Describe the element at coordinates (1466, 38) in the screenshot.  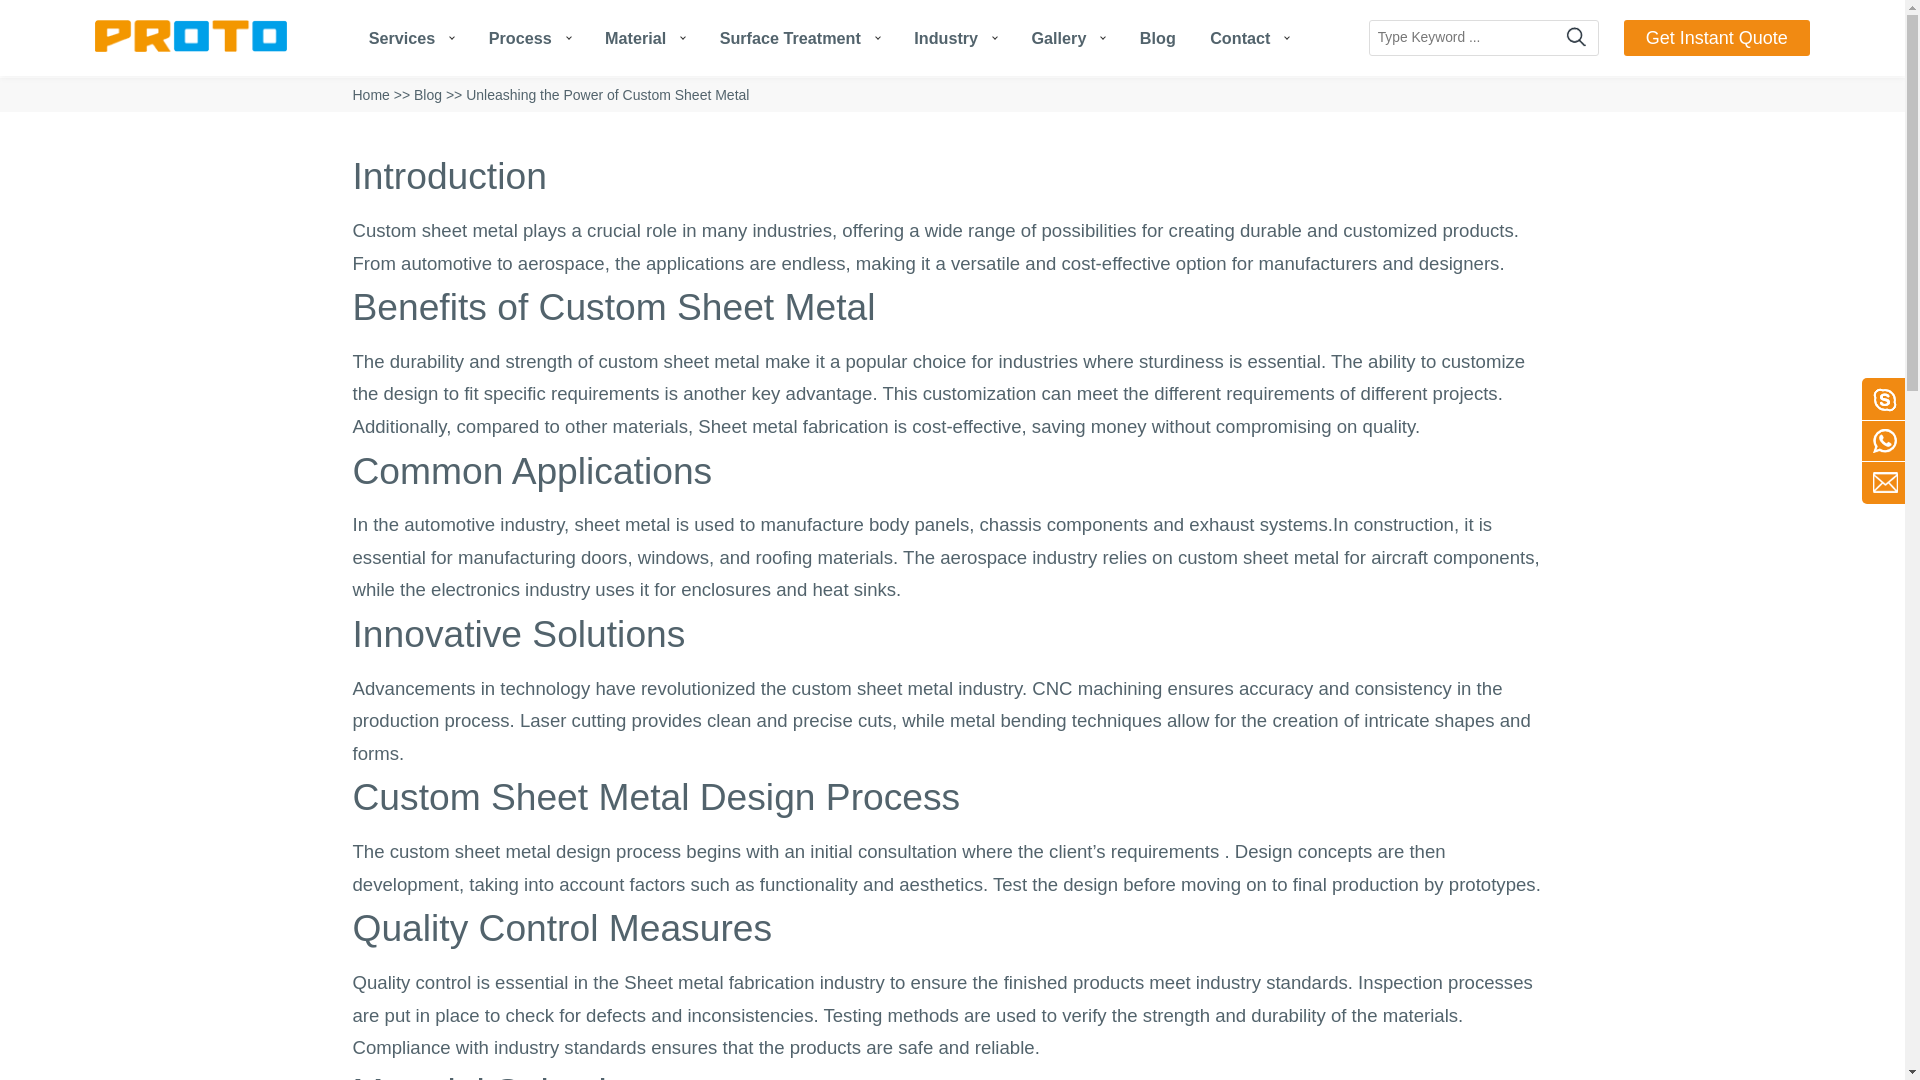
I see `Type Keyword ...` at that location.